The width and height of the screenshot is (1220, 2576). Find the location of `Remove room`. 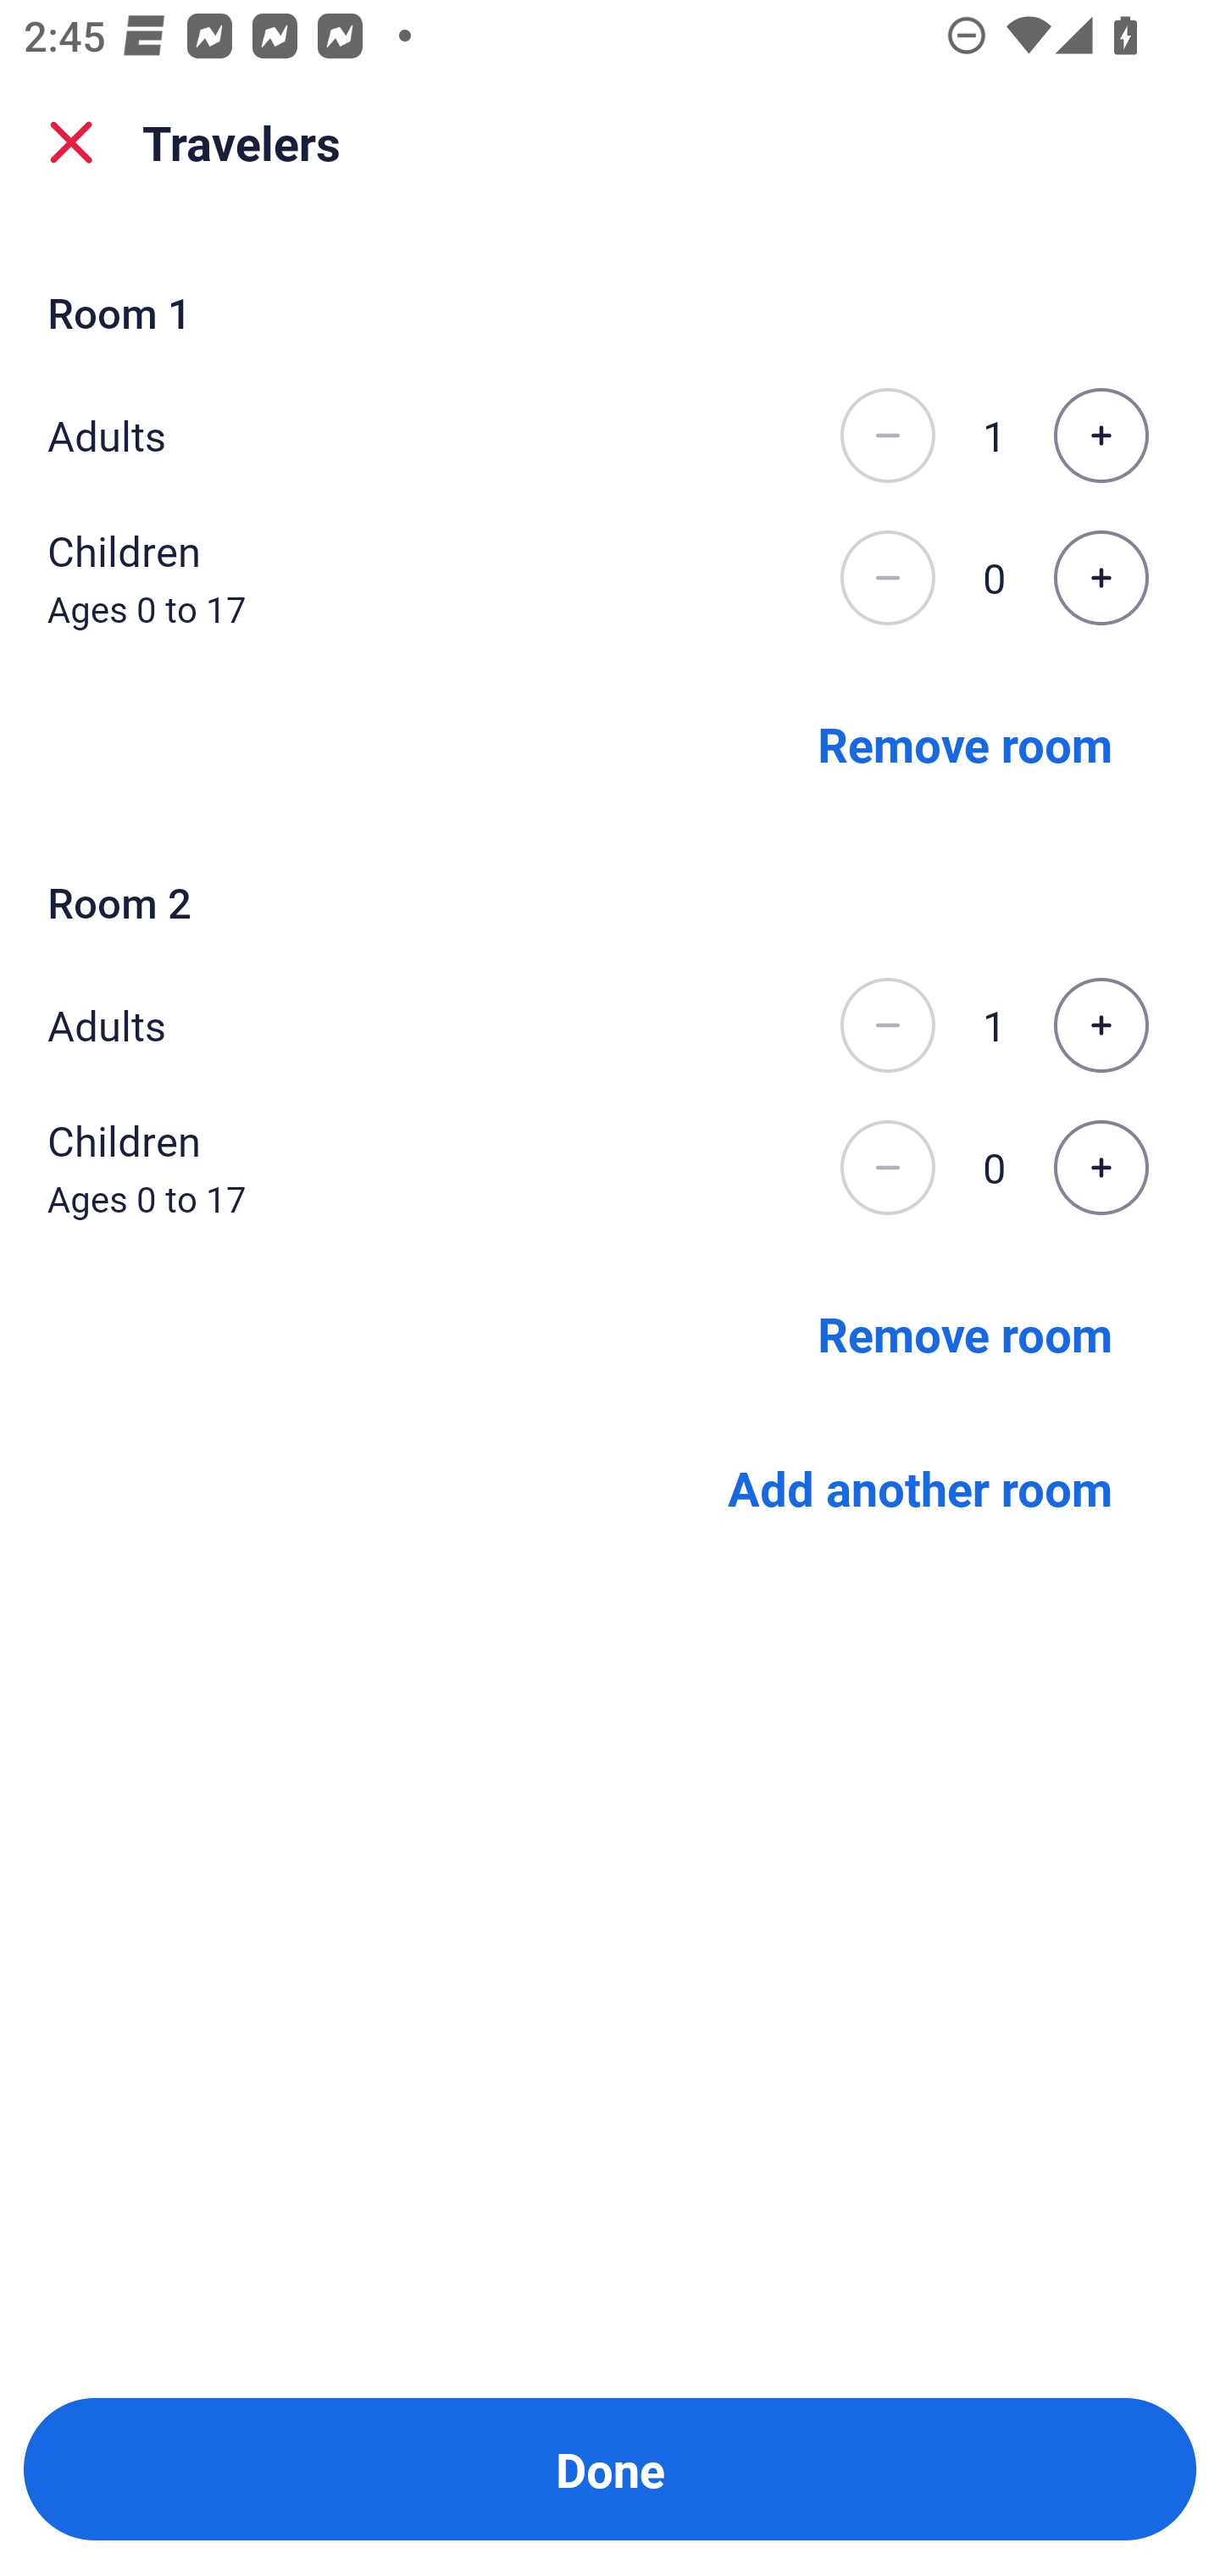

Remove room is located at coordinates (965, 1332).